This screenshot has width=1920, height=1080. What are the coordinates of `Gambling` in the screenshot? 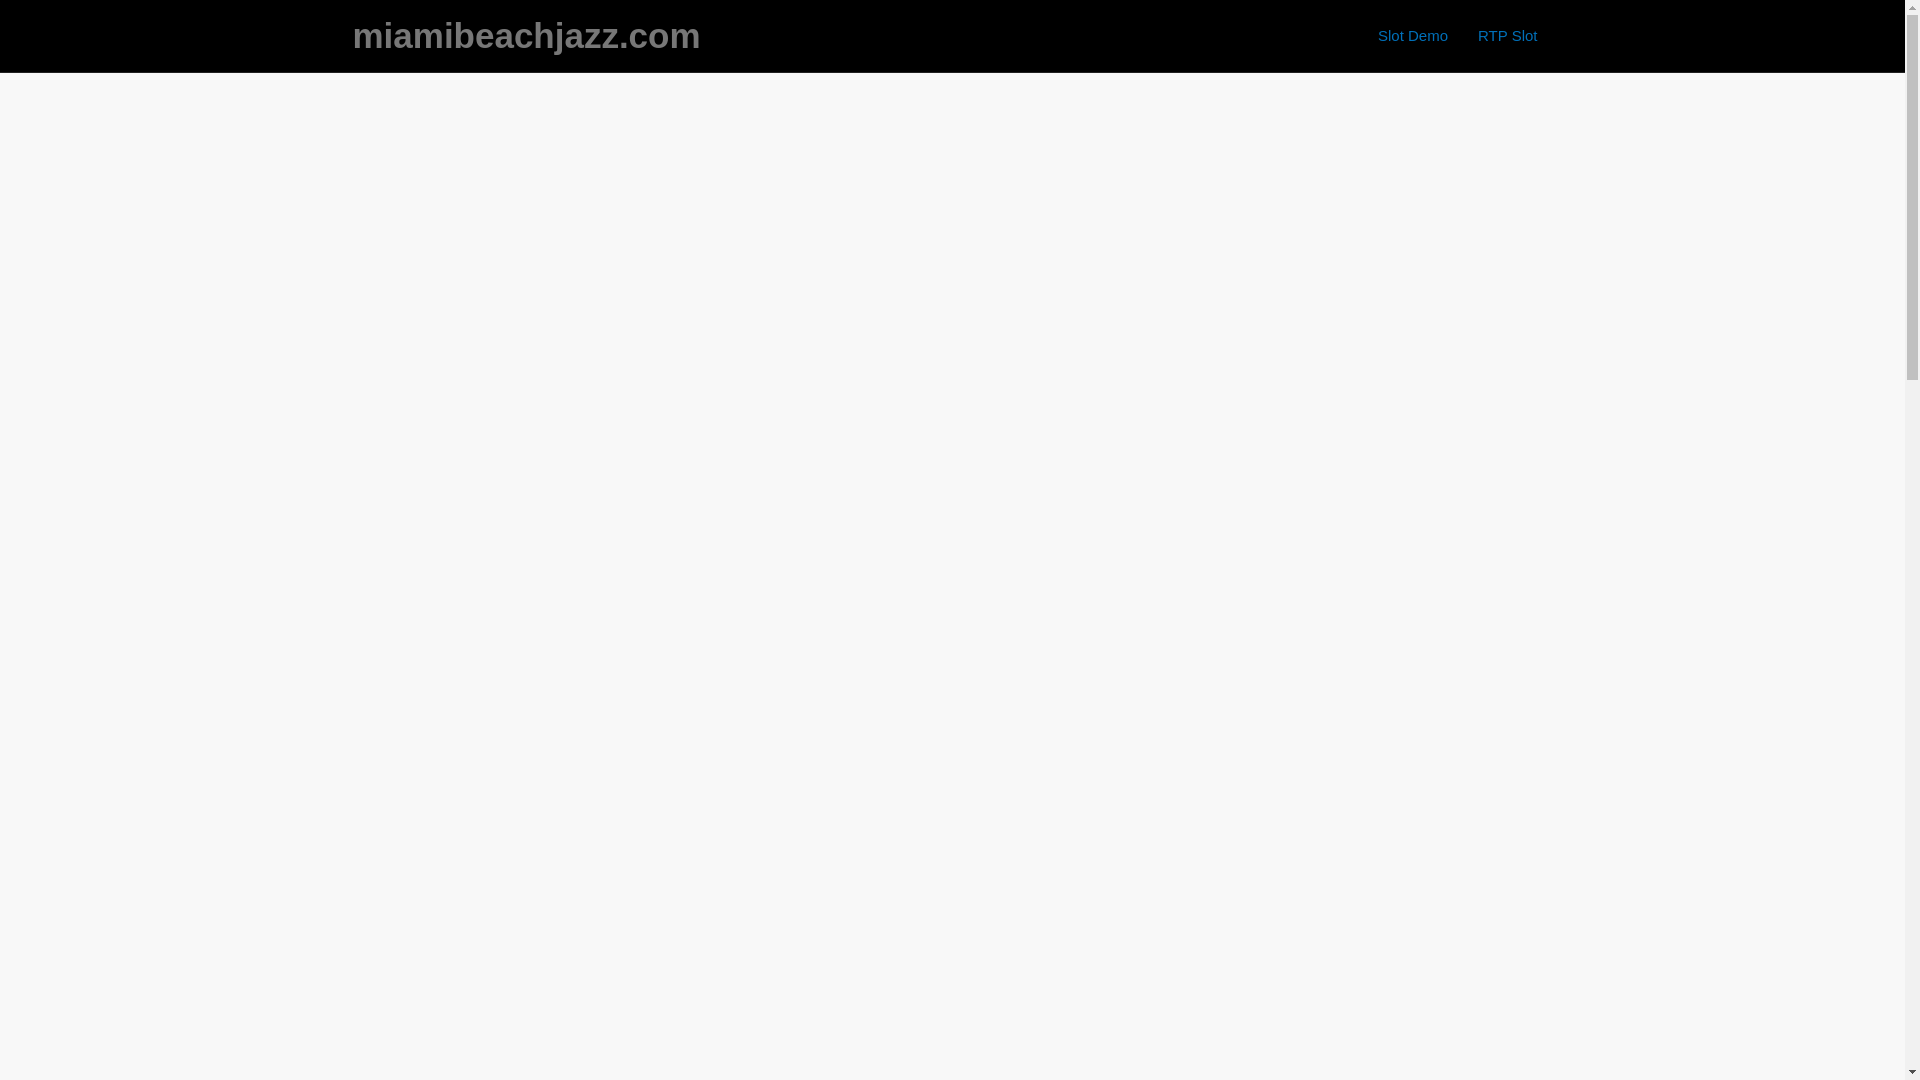 It's located at (492, 264).